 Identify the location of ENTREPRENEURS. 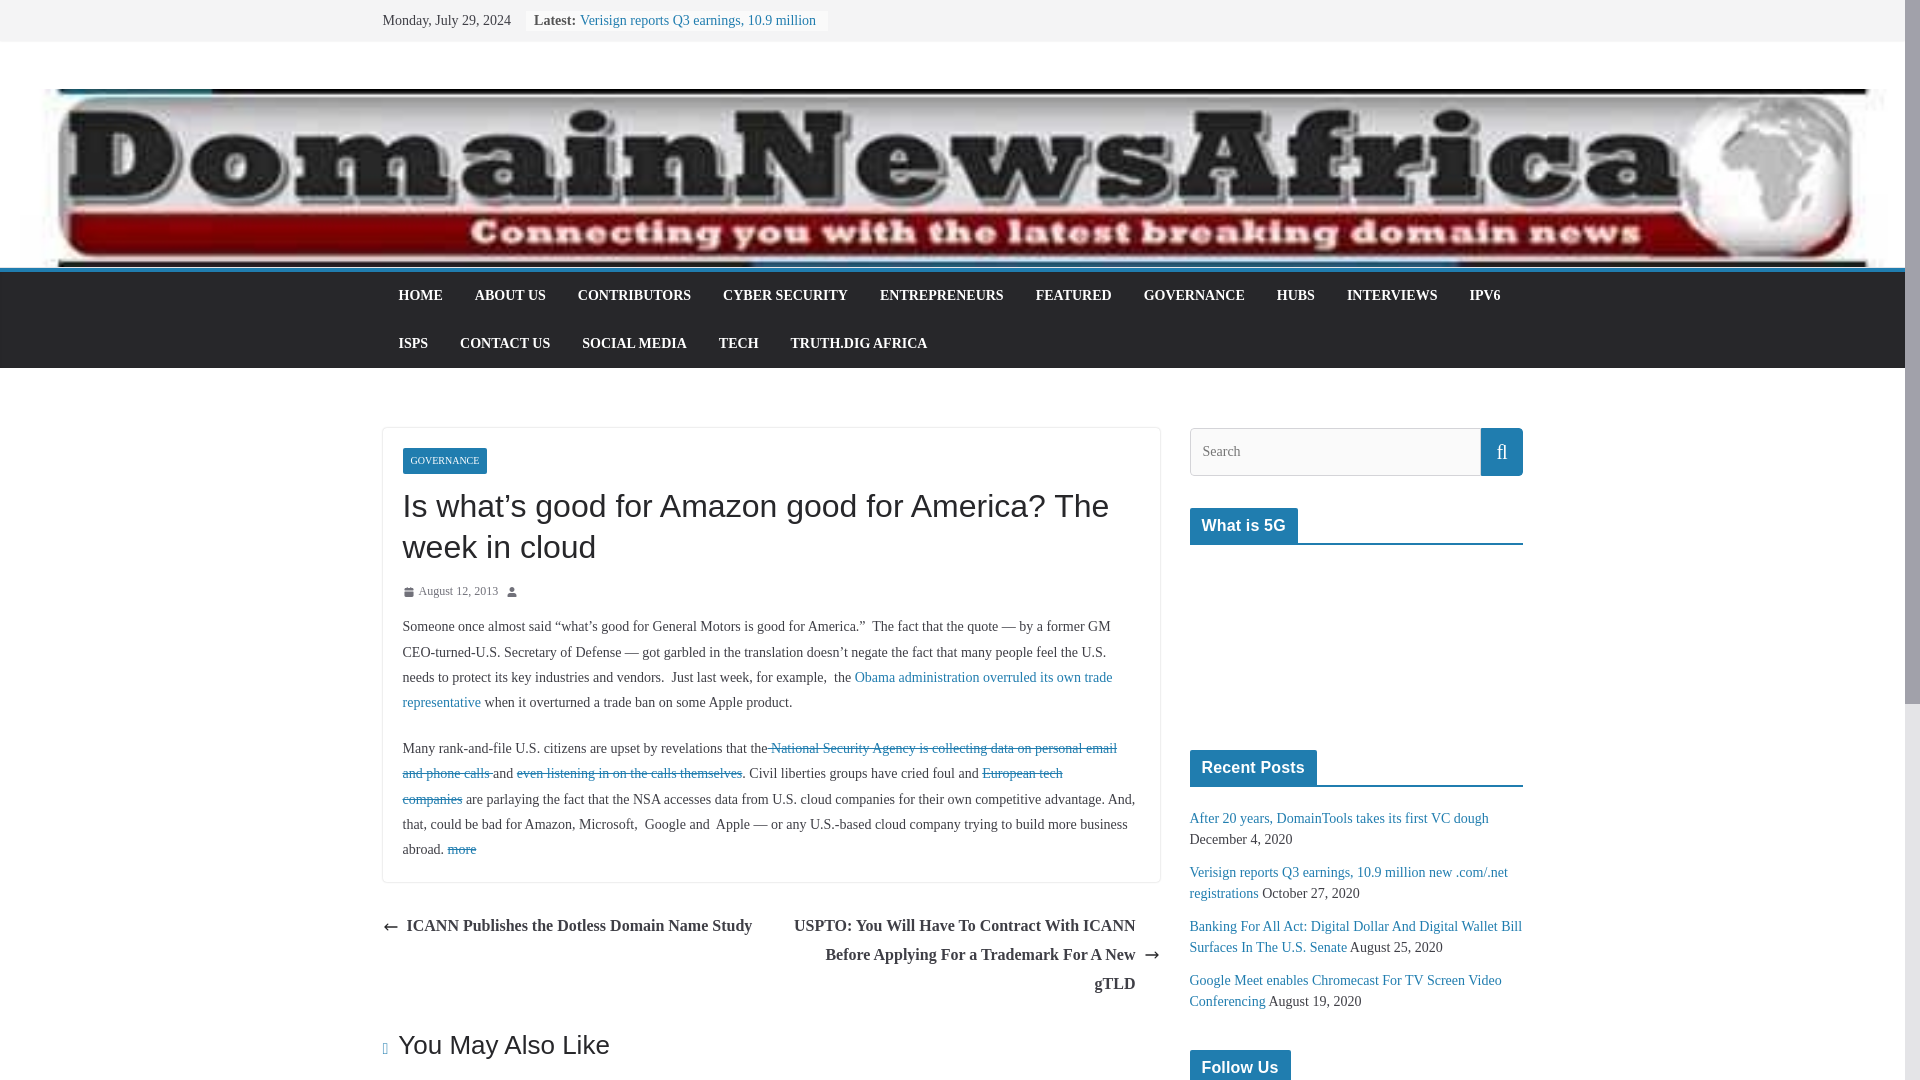
(942, 295).